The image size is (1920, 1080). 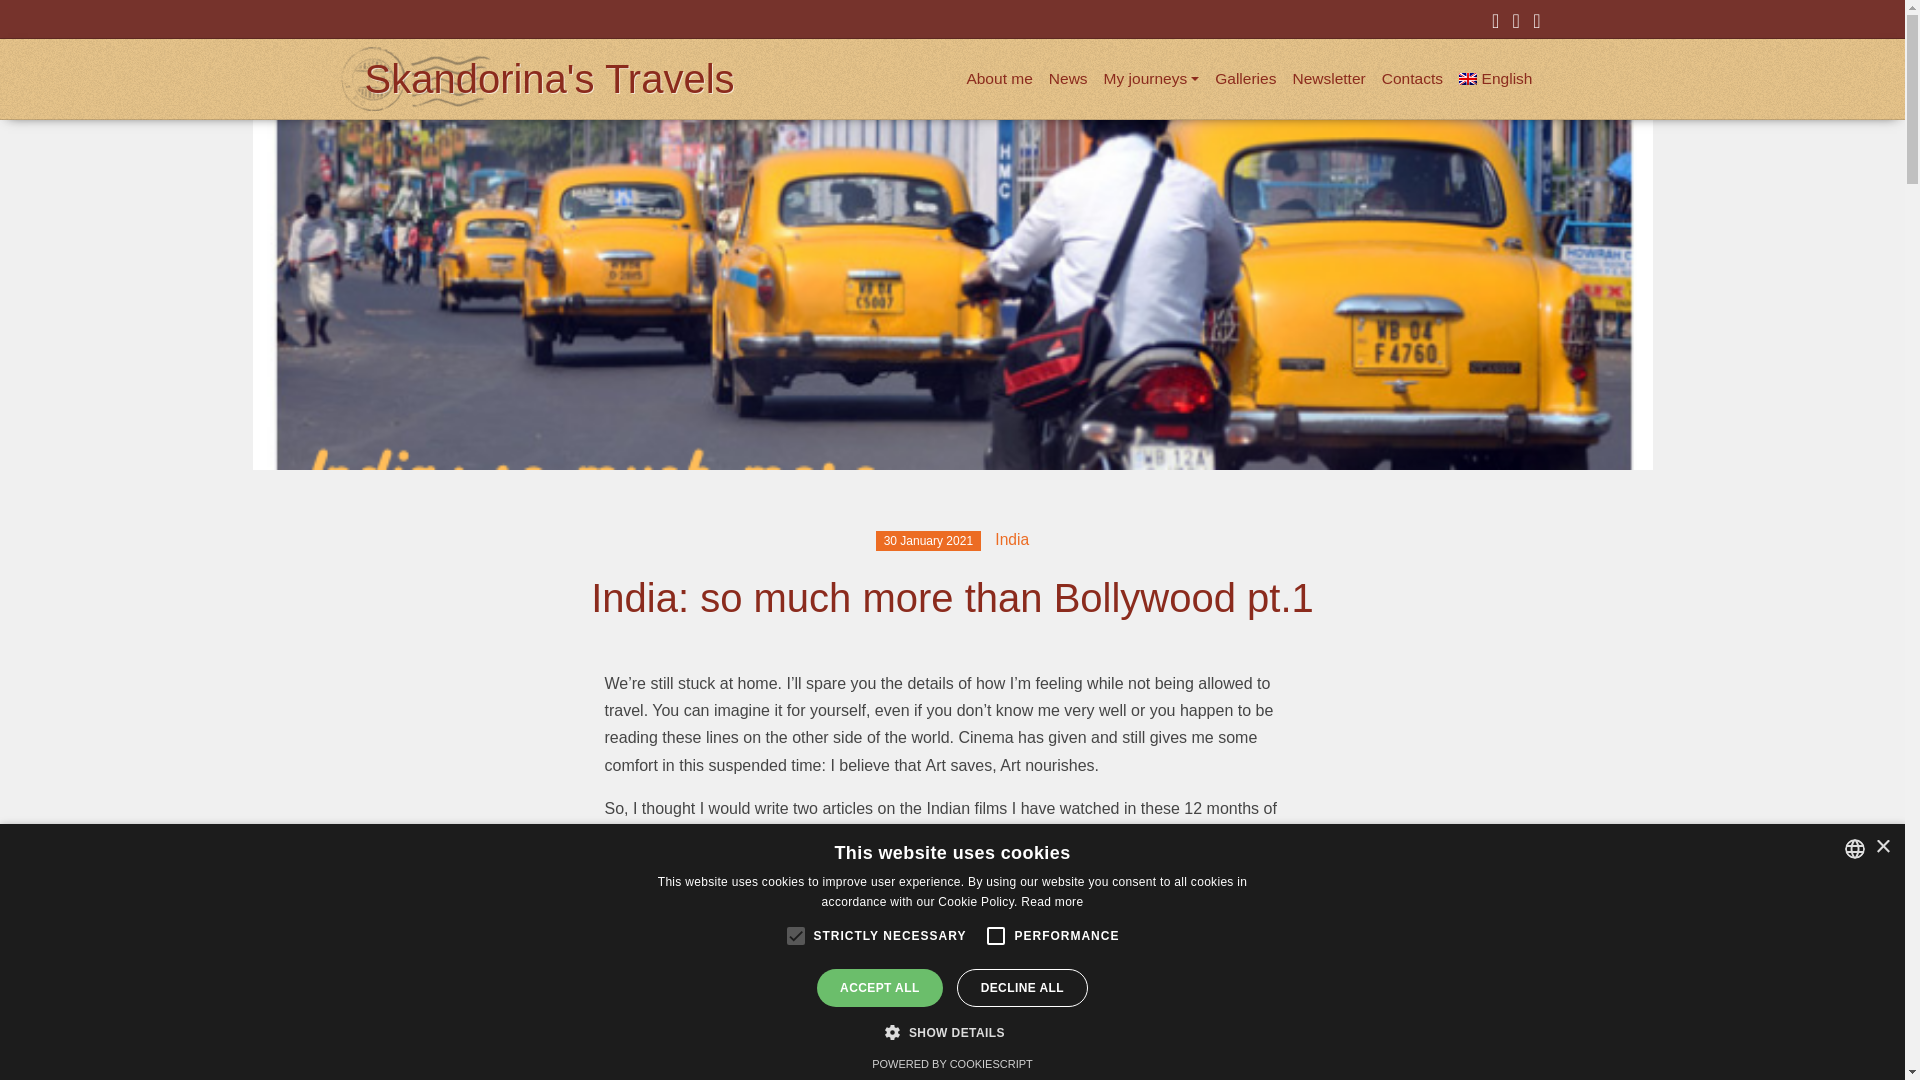 What do you see at coordinates (952, 1064) in the screenshot?
I see `Consent Management Platform` at bounding box center [952, 1064].